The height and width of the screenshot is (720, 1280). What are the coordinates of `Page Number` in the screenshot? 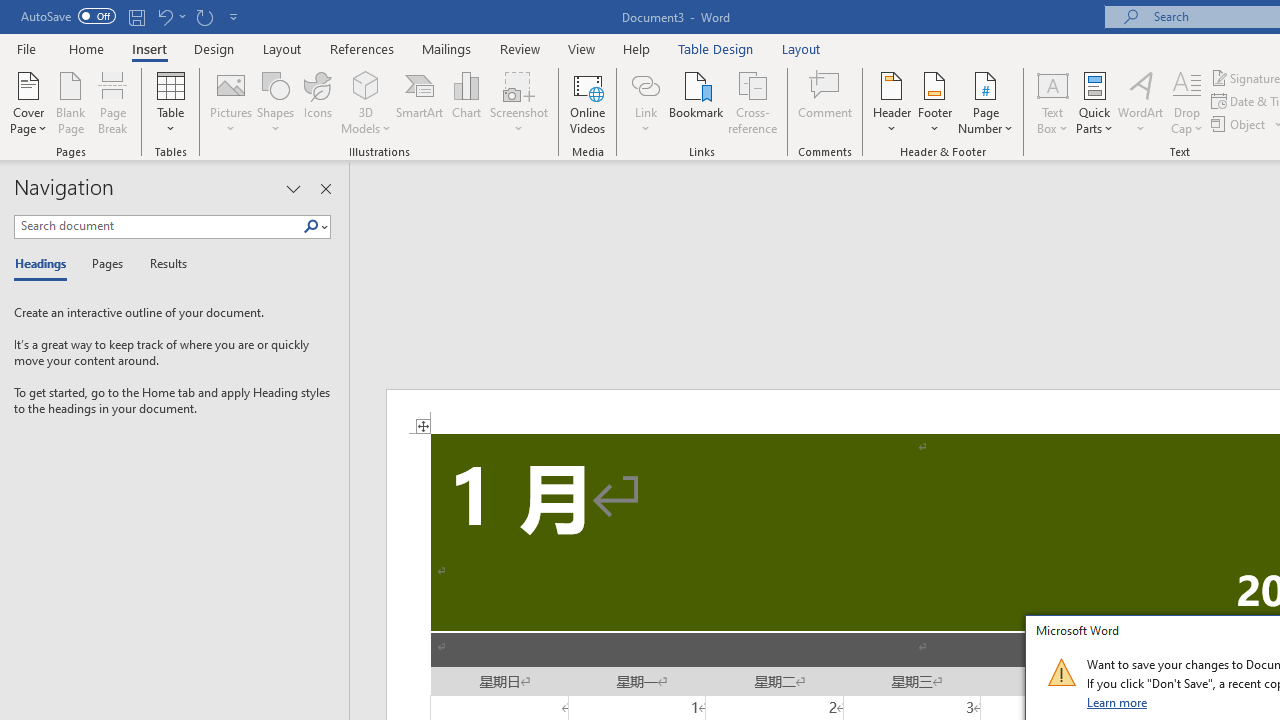 It's located at (986, 102).